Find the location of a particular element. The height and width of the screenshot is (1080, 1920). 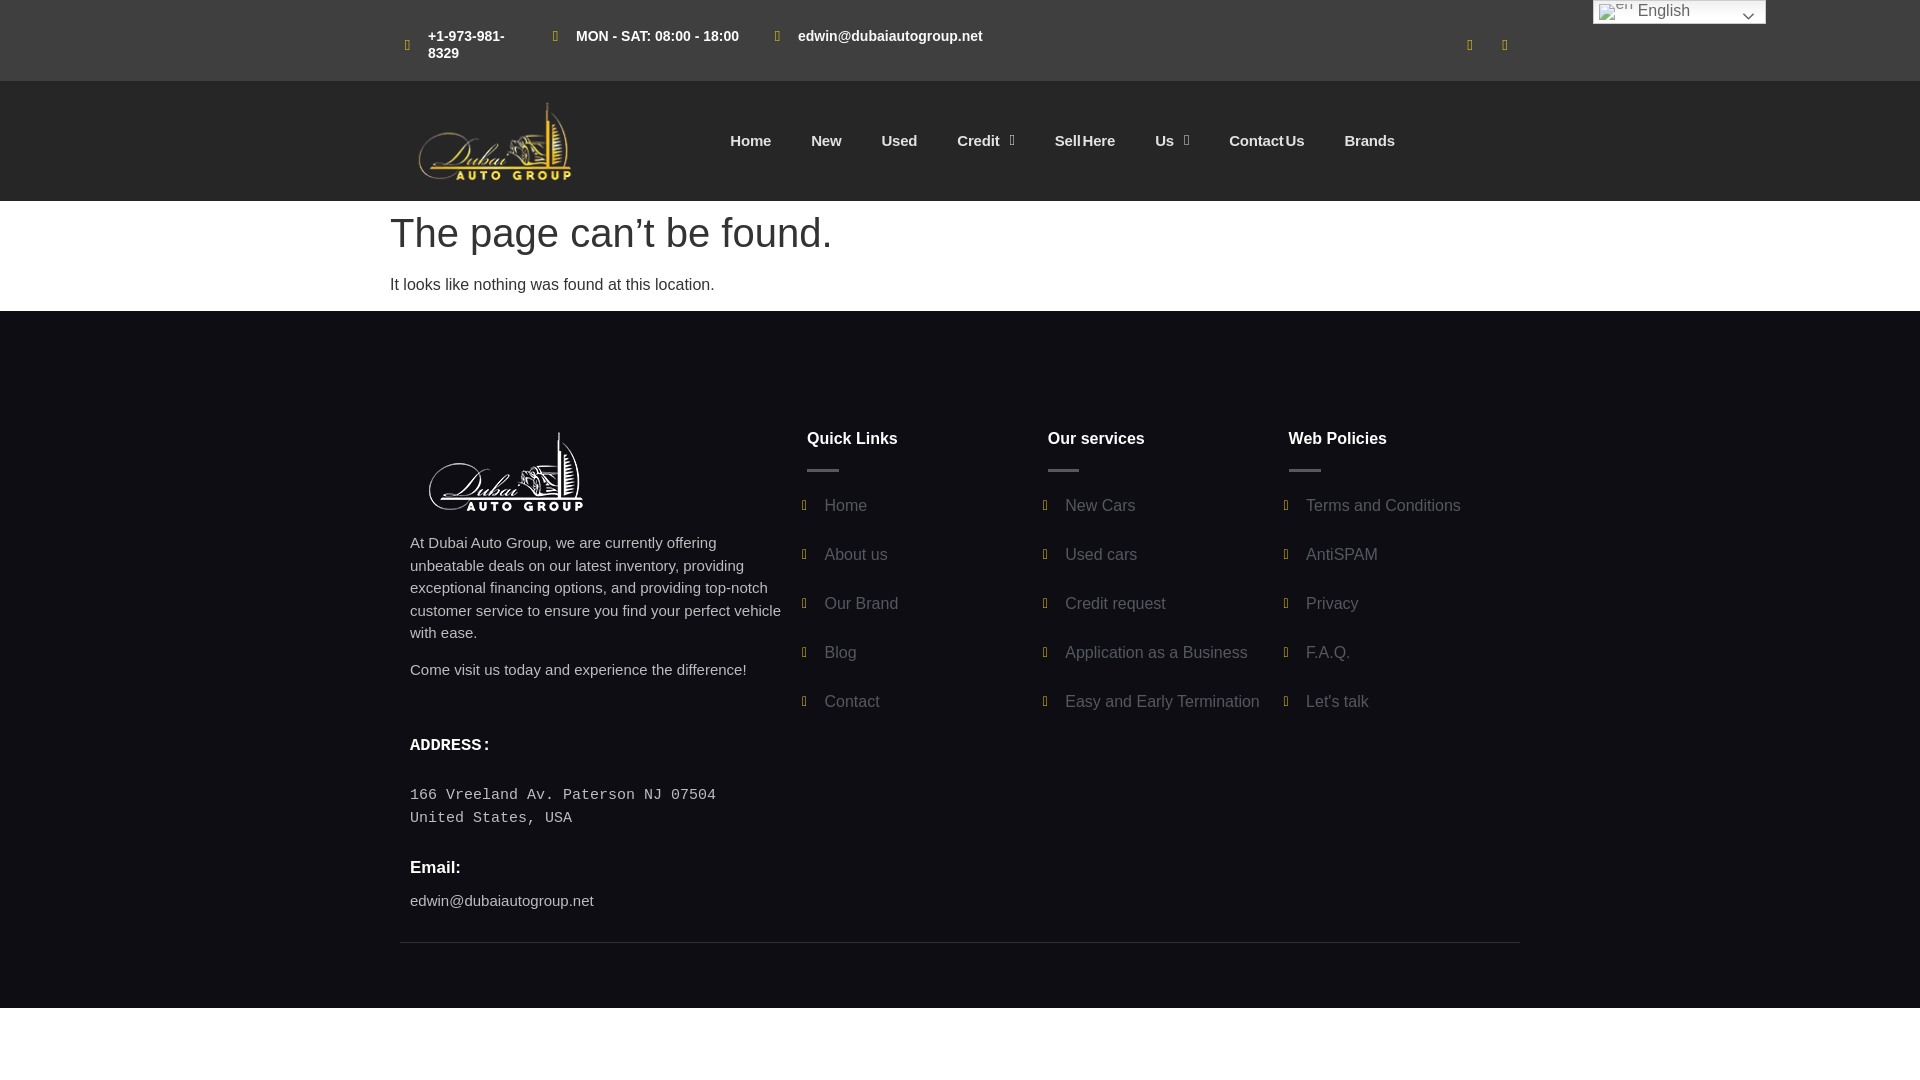

Contact is located at coordinates (912, 702).